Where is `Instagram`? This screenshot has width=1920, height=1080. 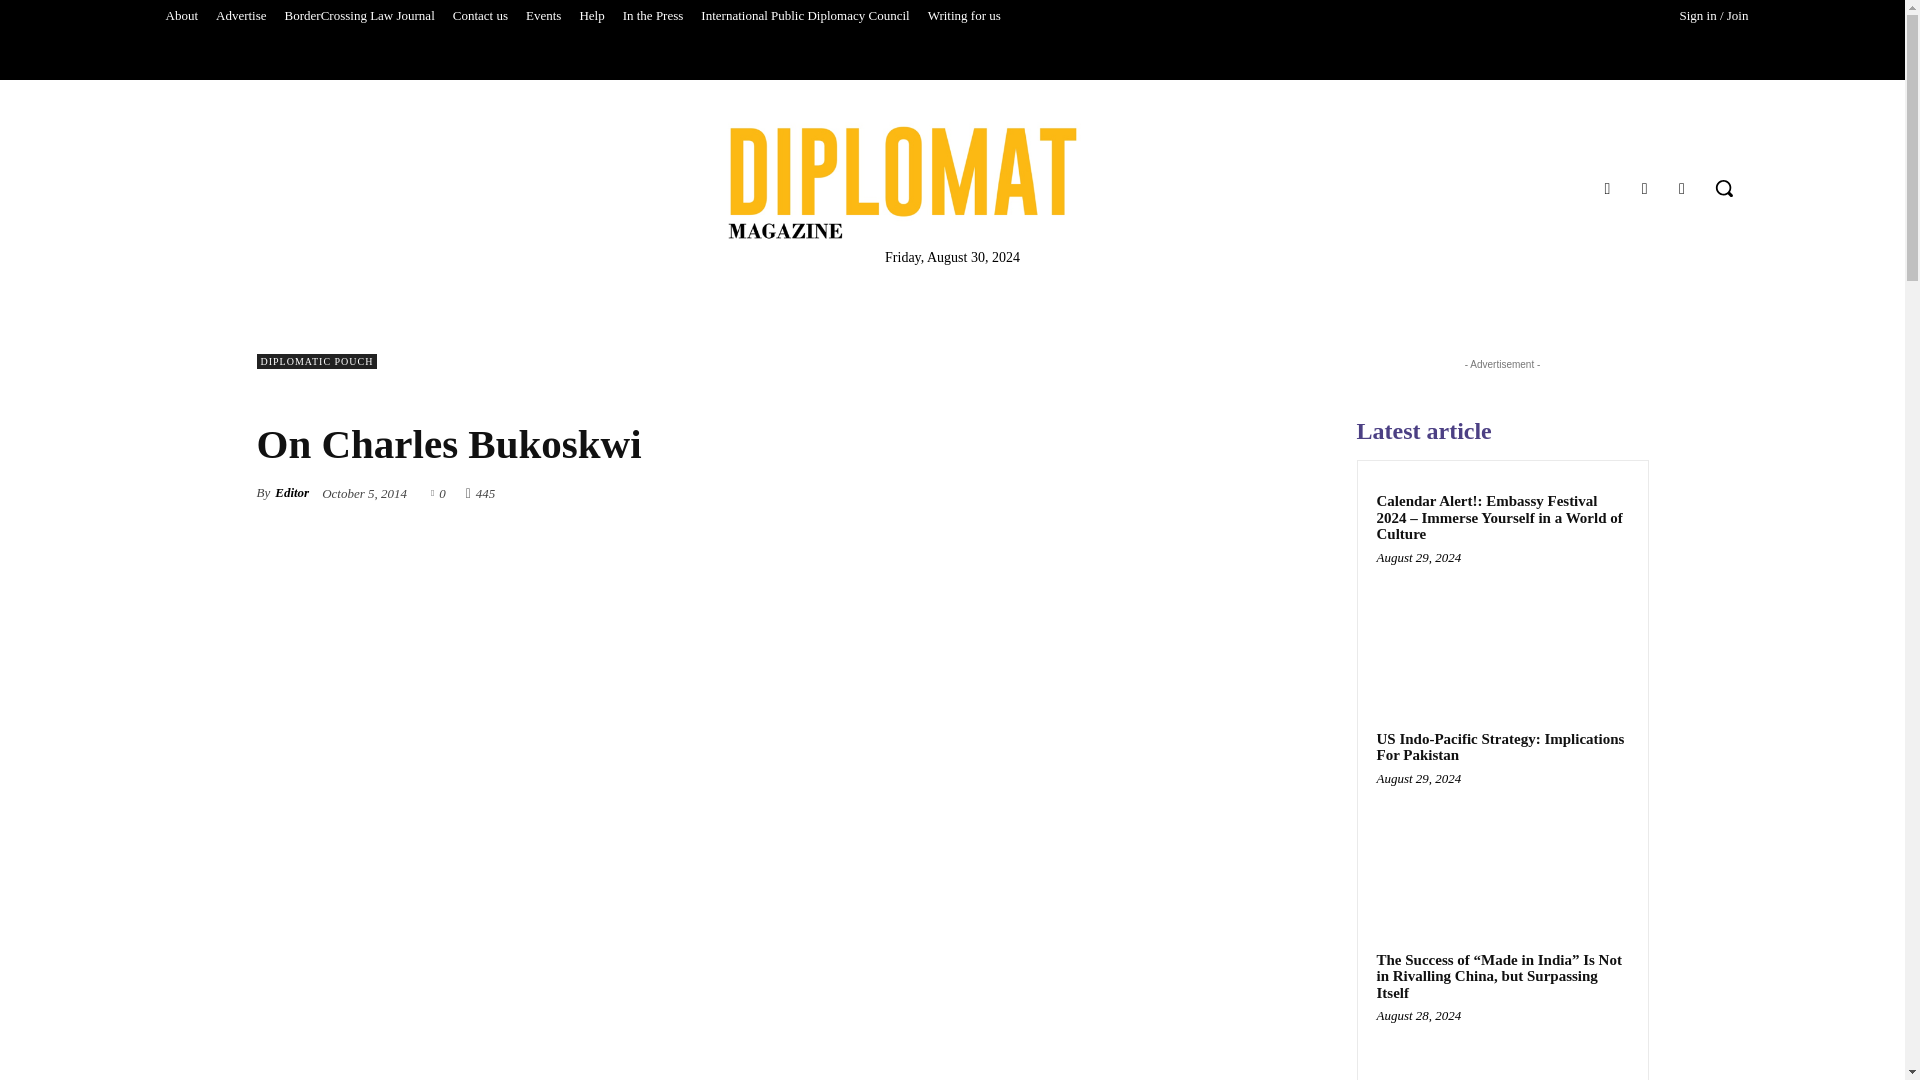 Instagram is located at coordinates (1644, 188).